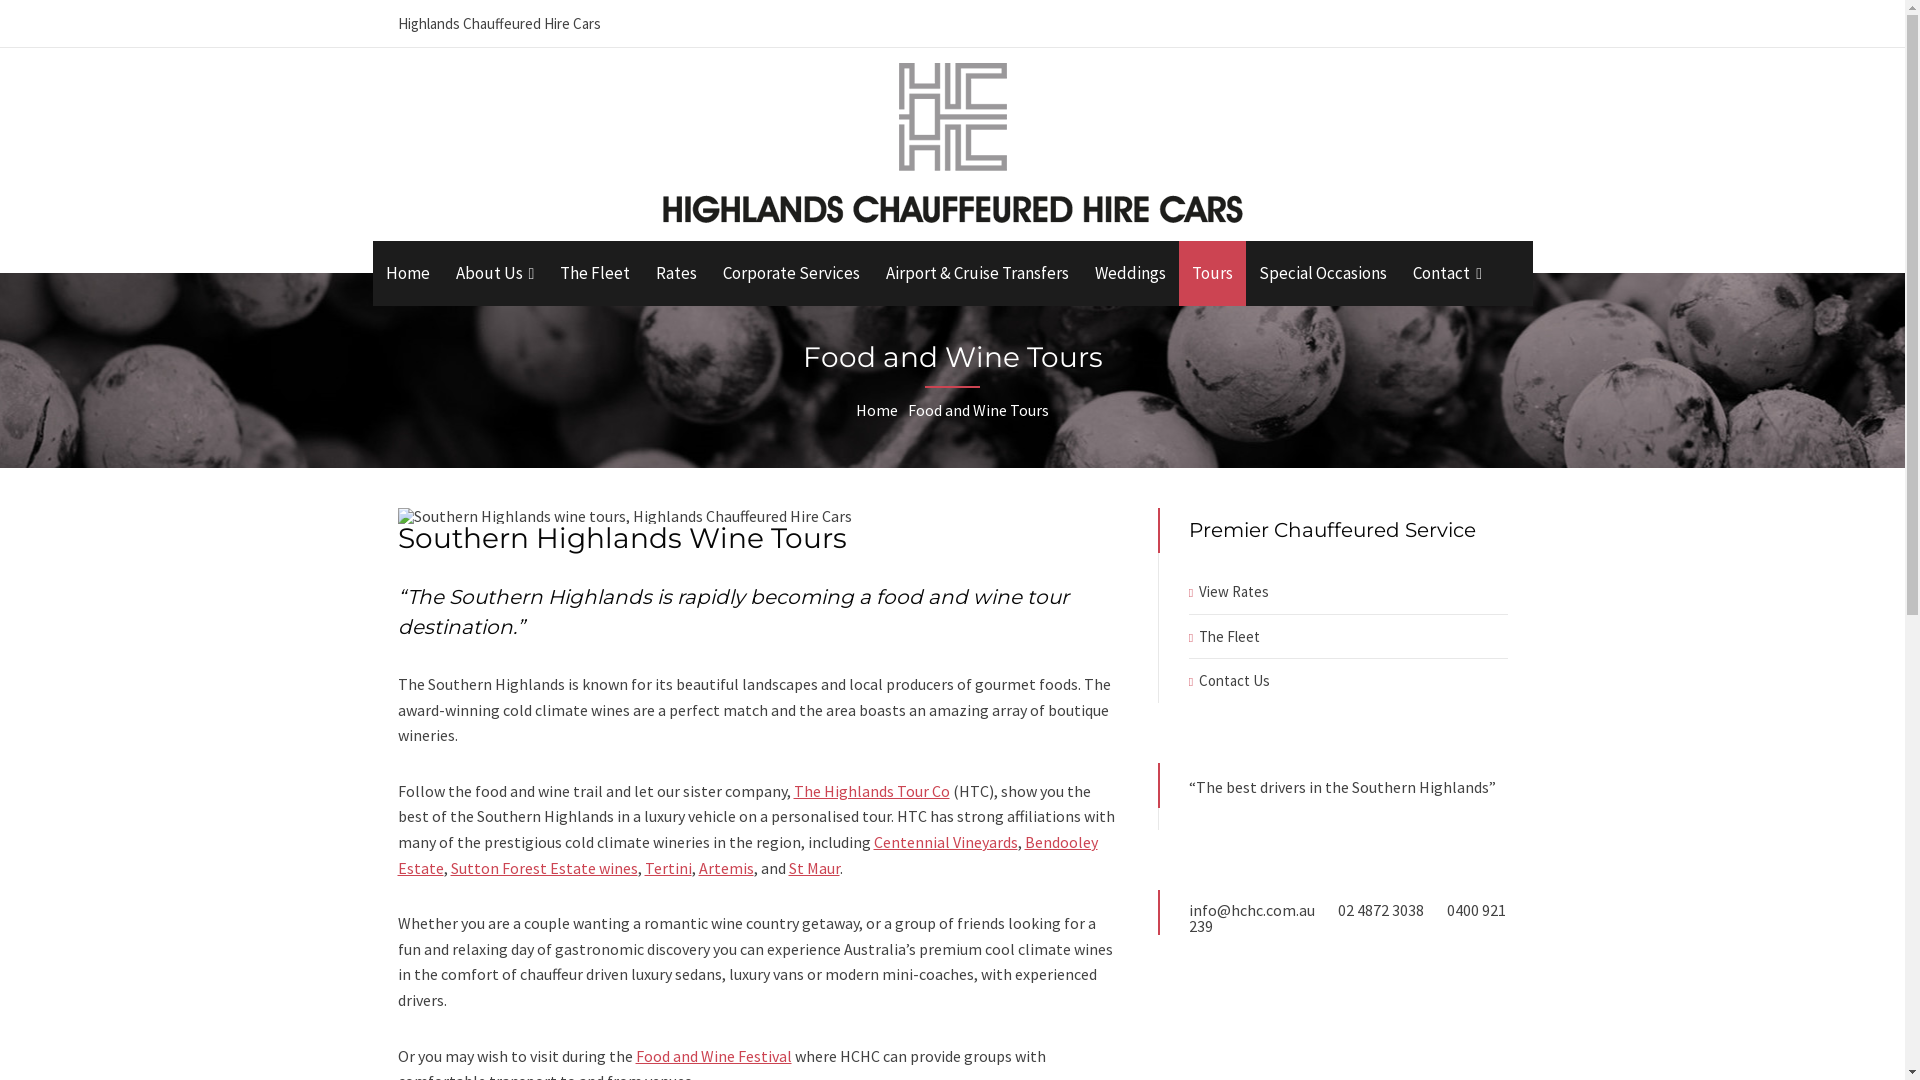 The image size is (1920, 1080). I want to click on Sutton Forest Estate wines, so click(544, 868).